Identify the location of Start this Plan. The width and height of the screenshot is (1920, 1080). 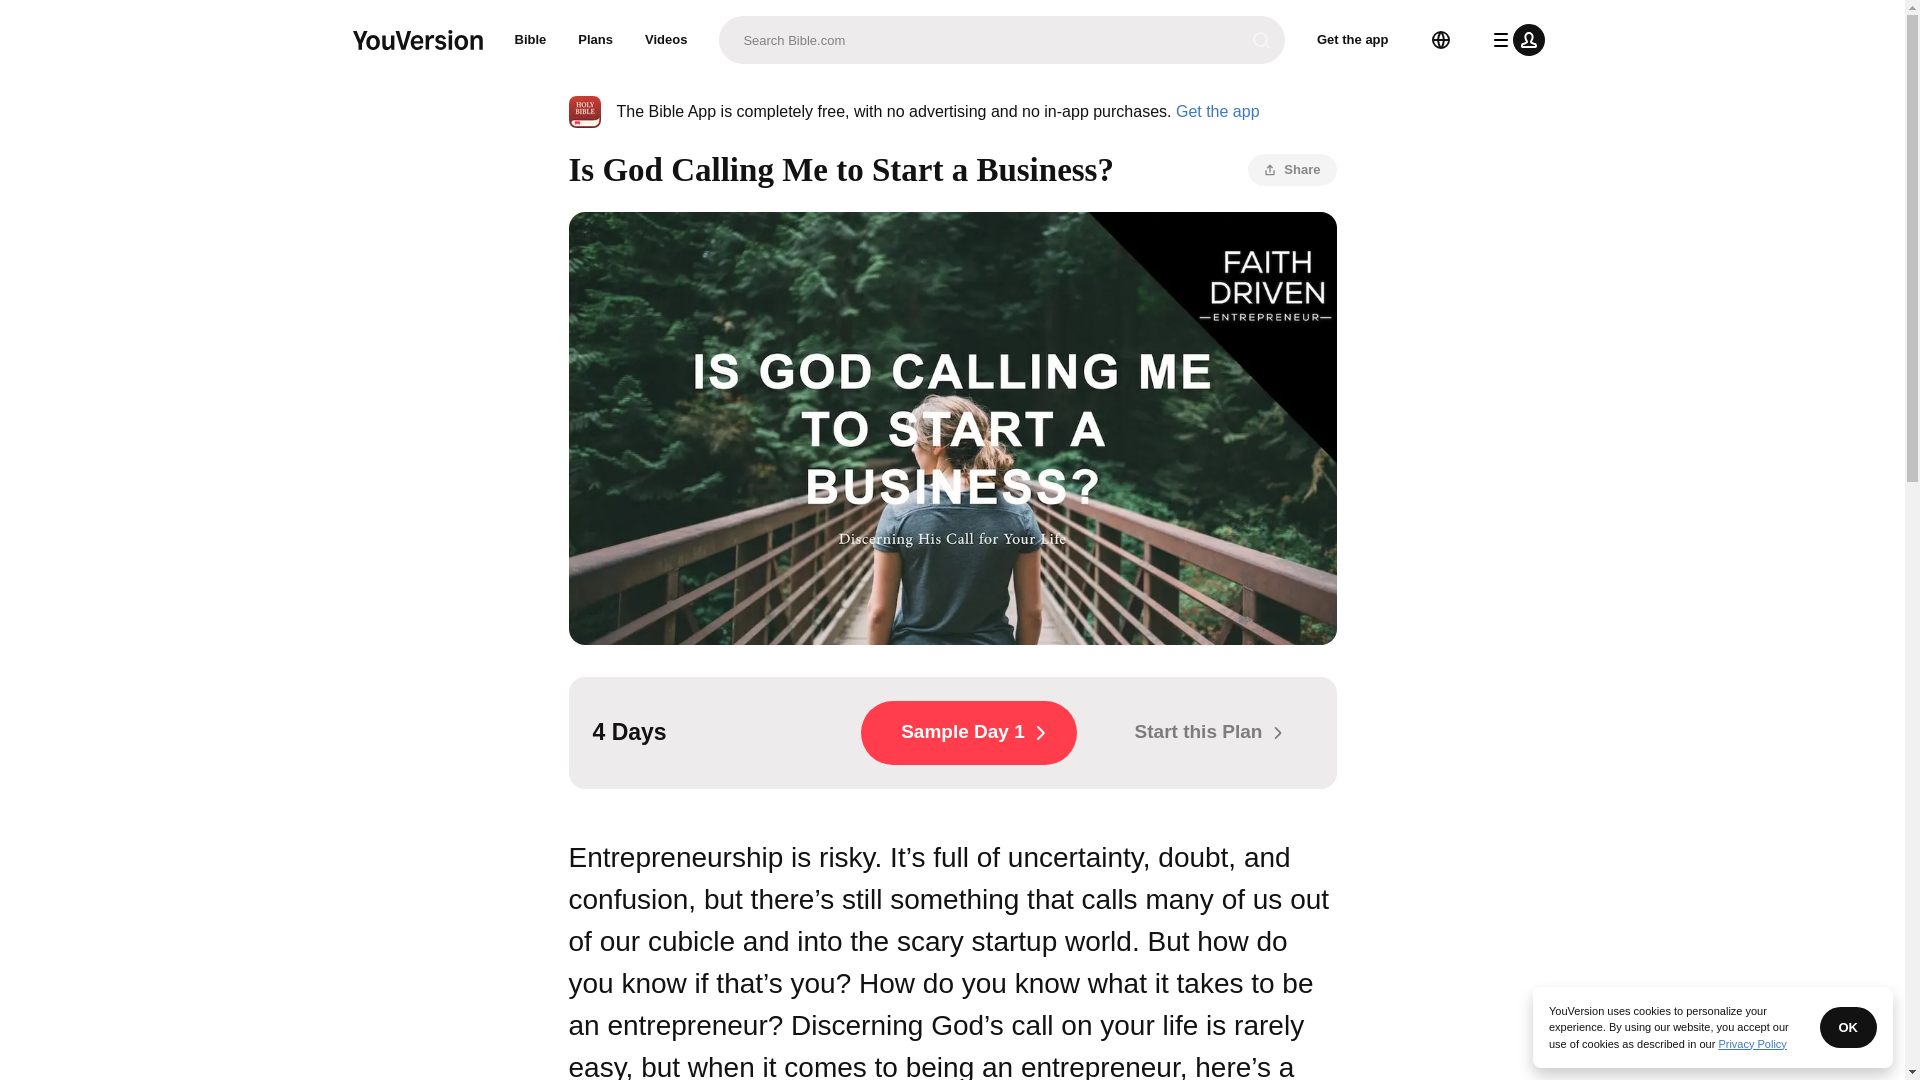
(1202, 732).